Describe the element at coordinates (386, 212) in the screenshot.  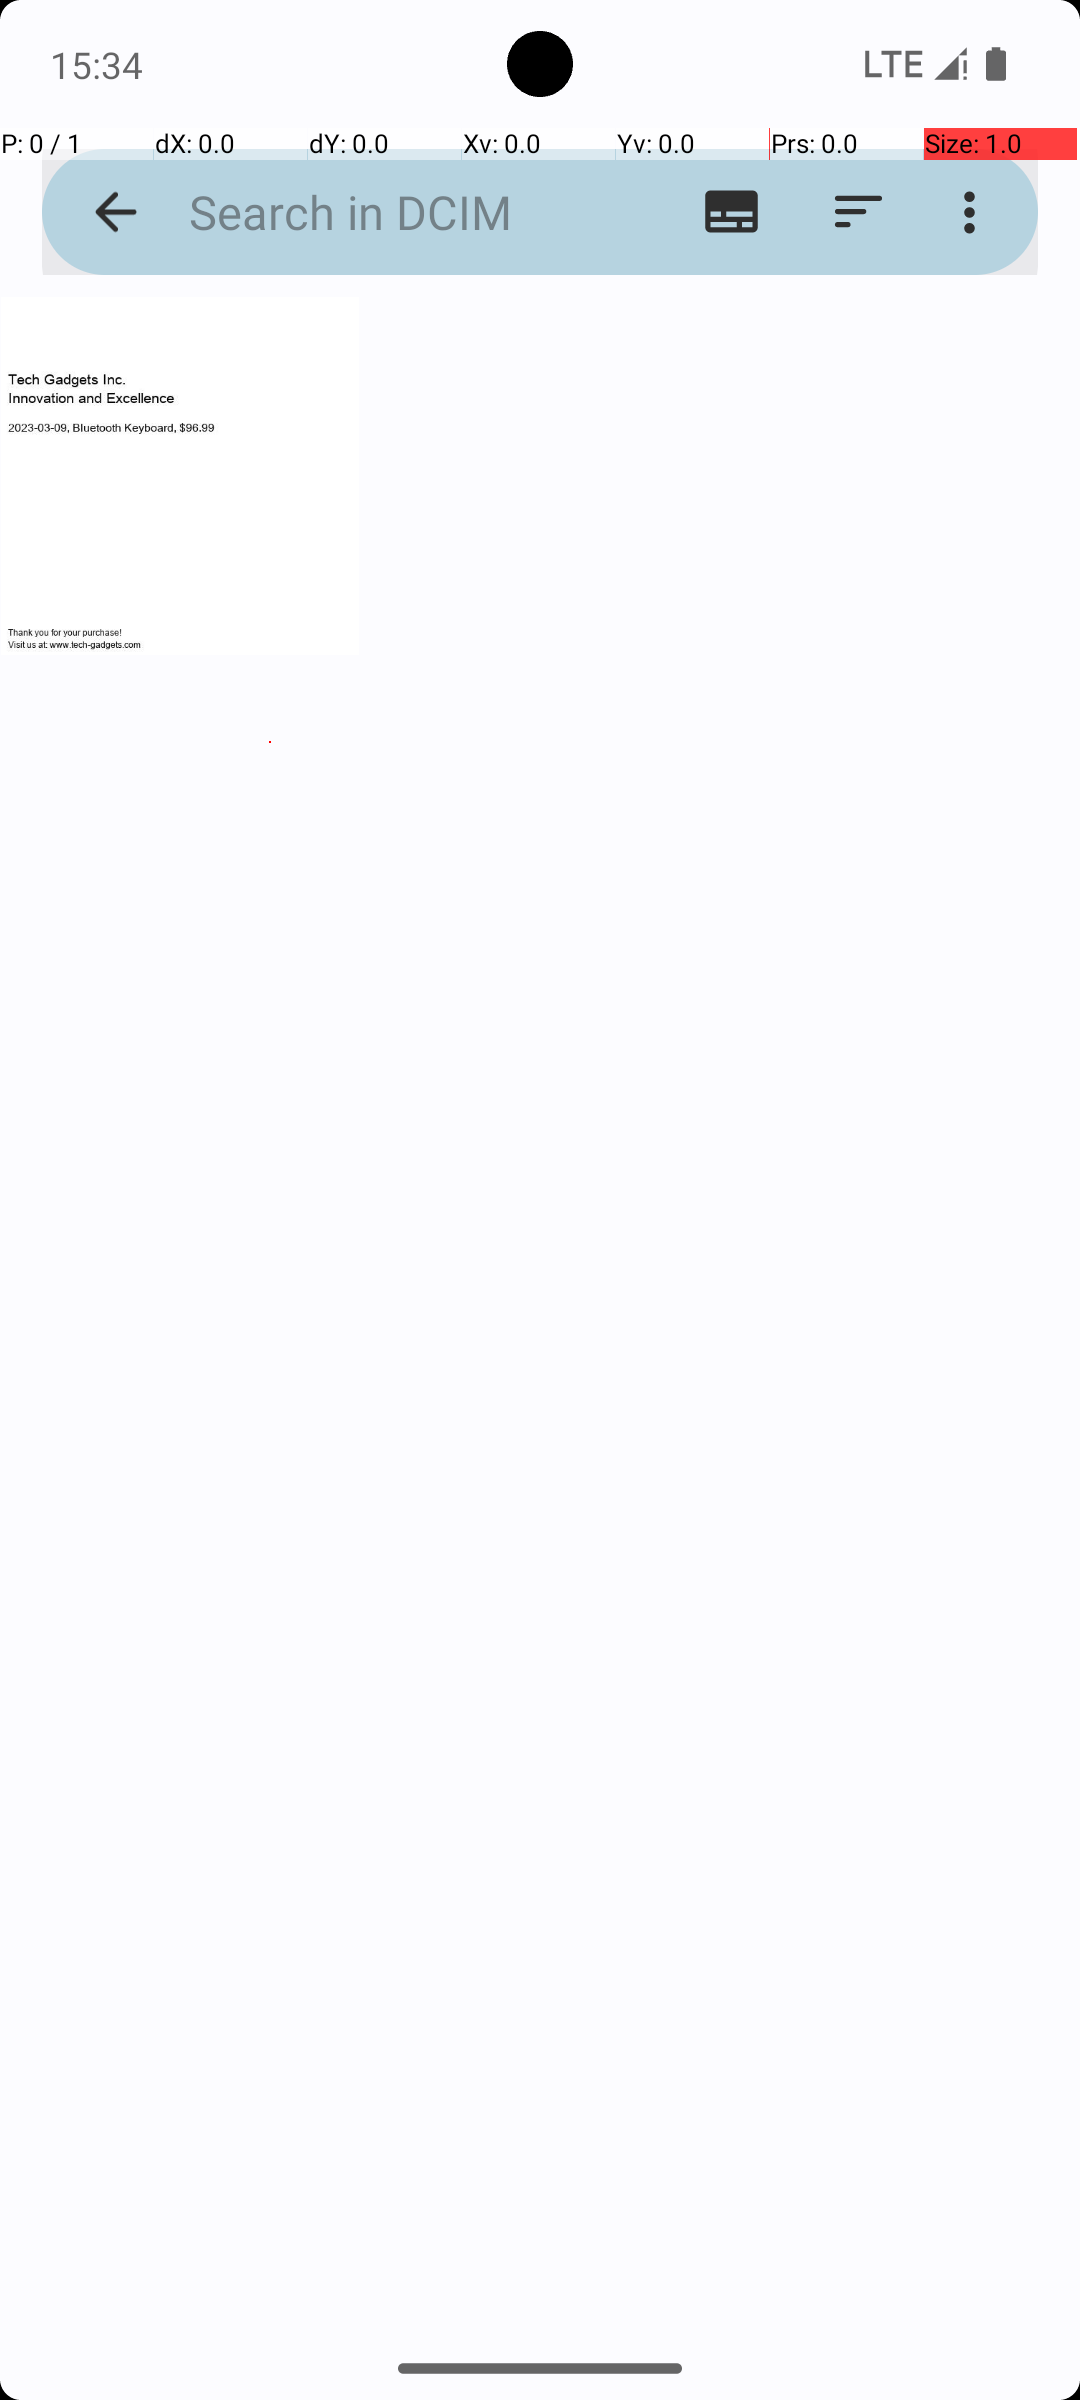
I see `Search in DCIM` at that location.